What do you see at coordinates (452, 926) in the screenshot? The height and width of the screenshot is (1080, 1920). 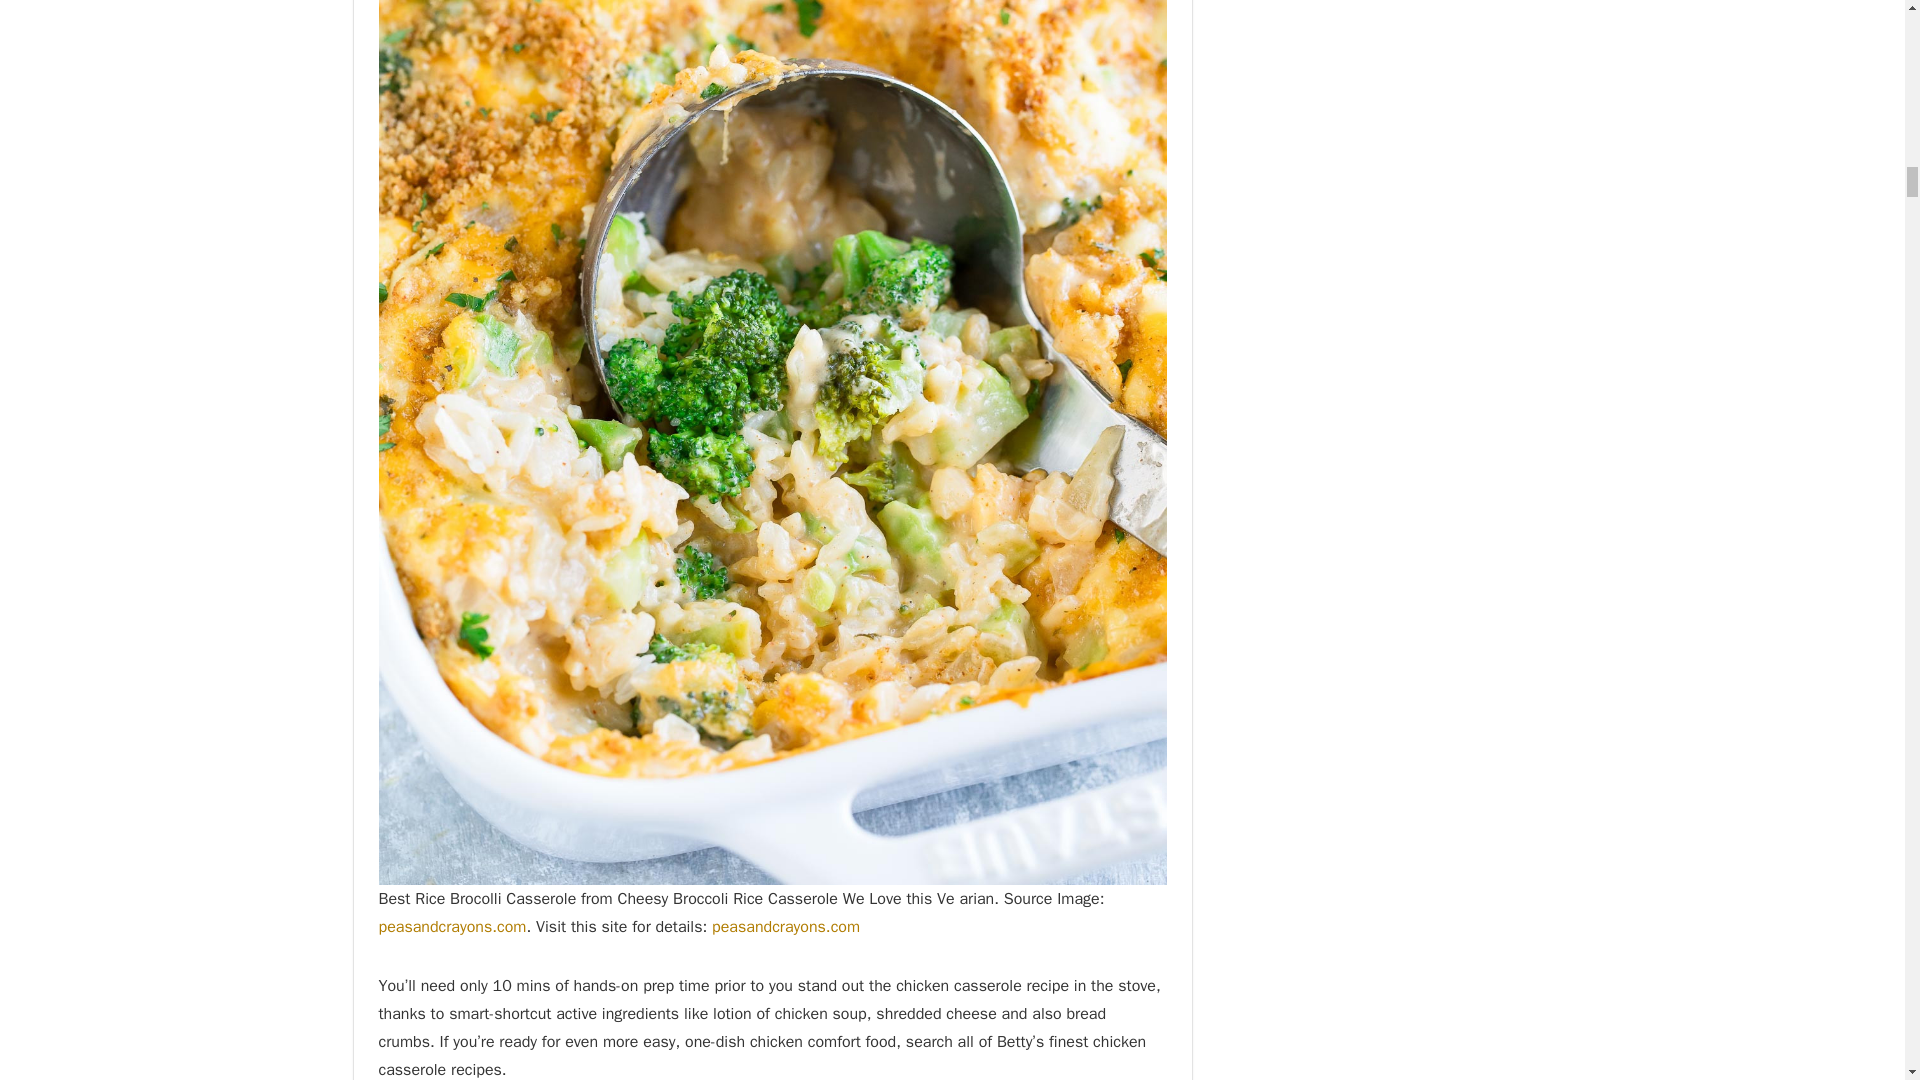 I see `peasandcrayons.com` at bounding box center [452, 926].